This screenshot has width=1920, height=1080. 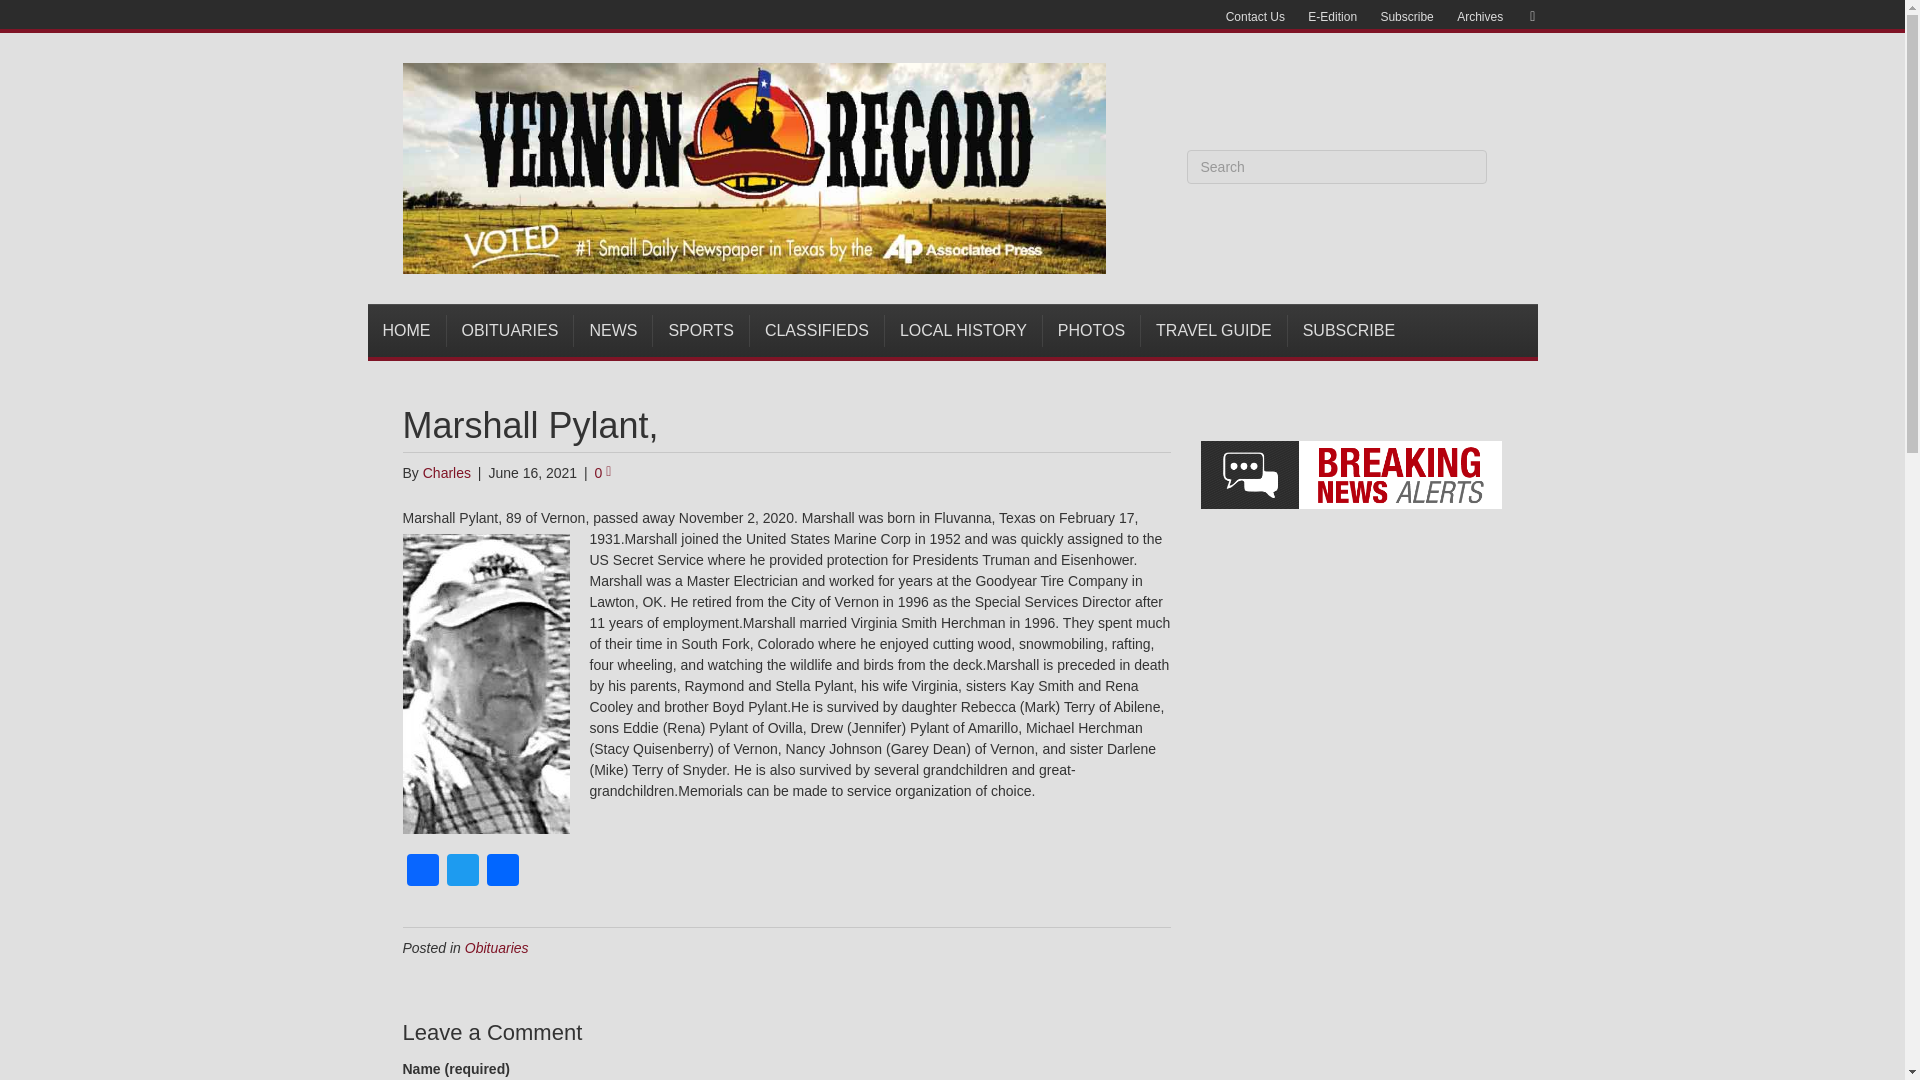 What do you see at coordinates (701, 330) in the screenshot?
I see `SPORTS` at bounding box center [701, 330].